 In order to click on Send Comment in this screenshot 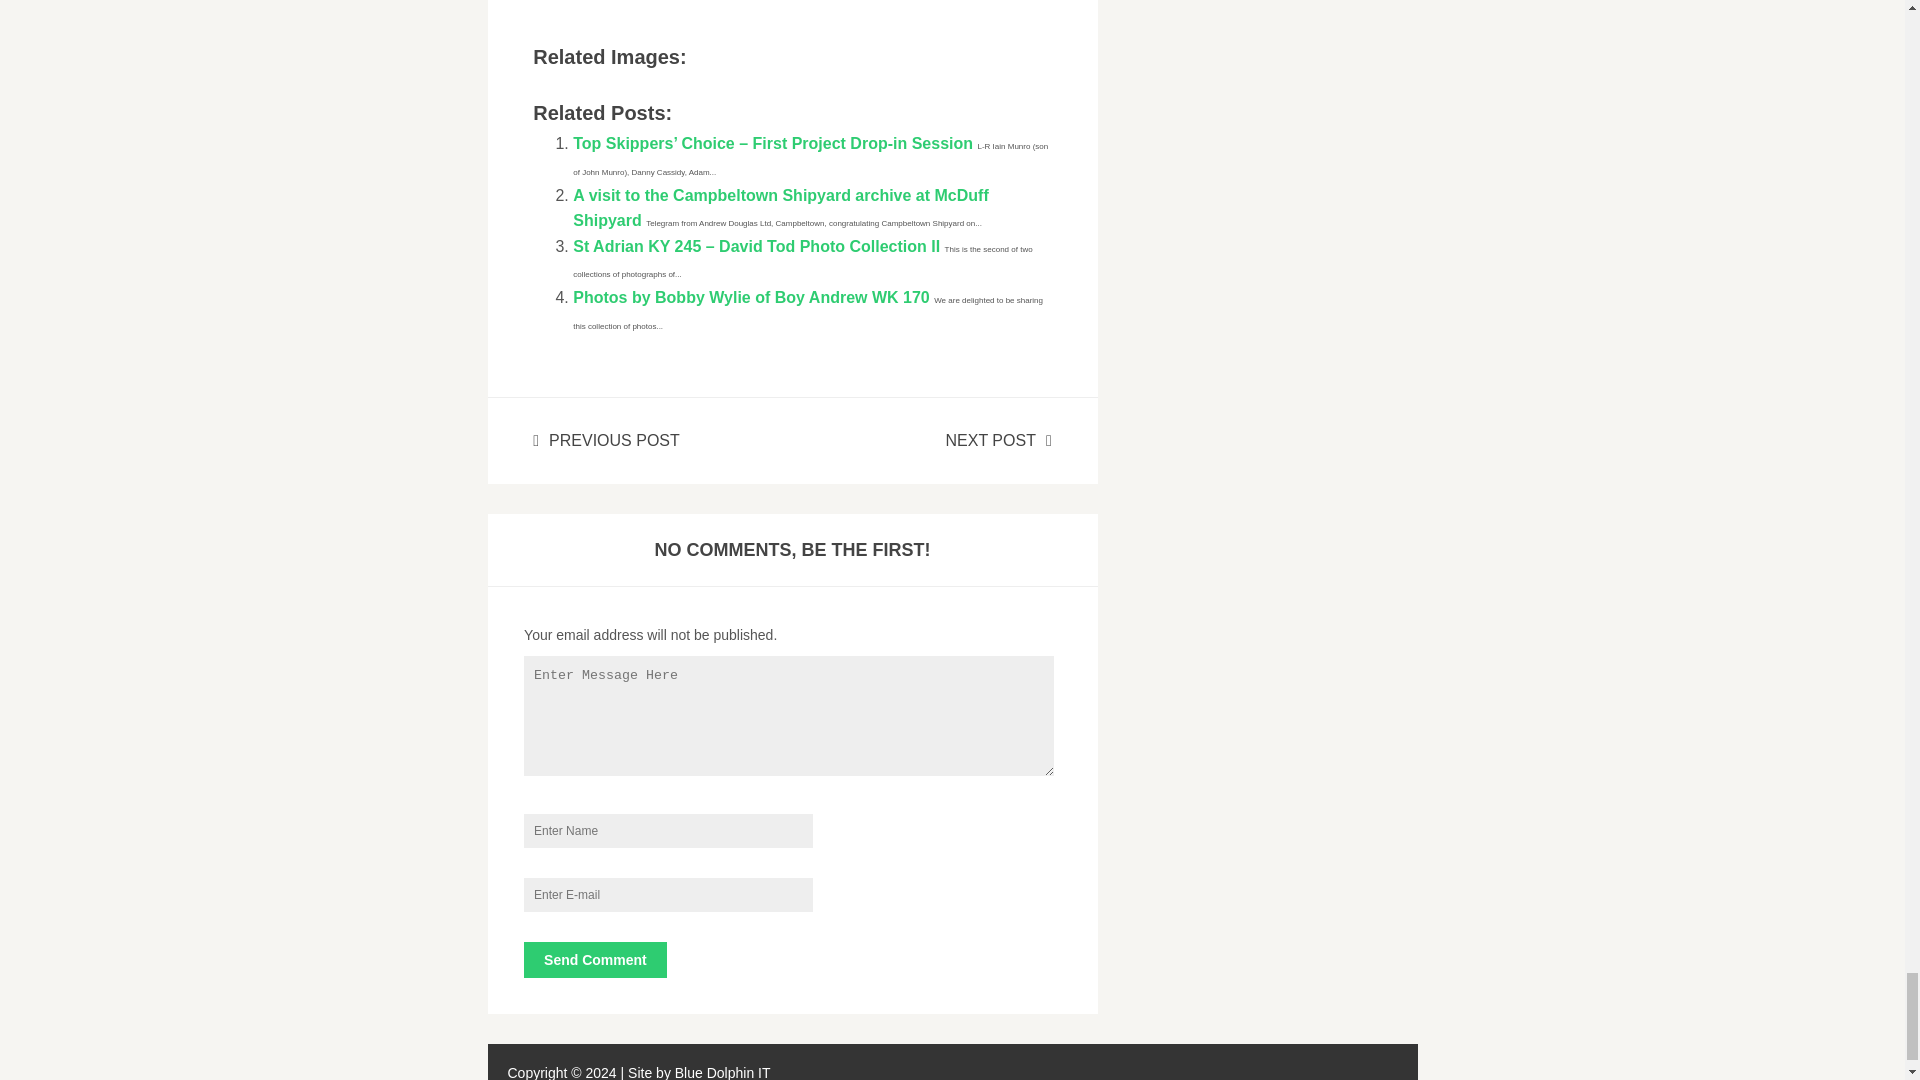, I will do `click(595, 960)`.